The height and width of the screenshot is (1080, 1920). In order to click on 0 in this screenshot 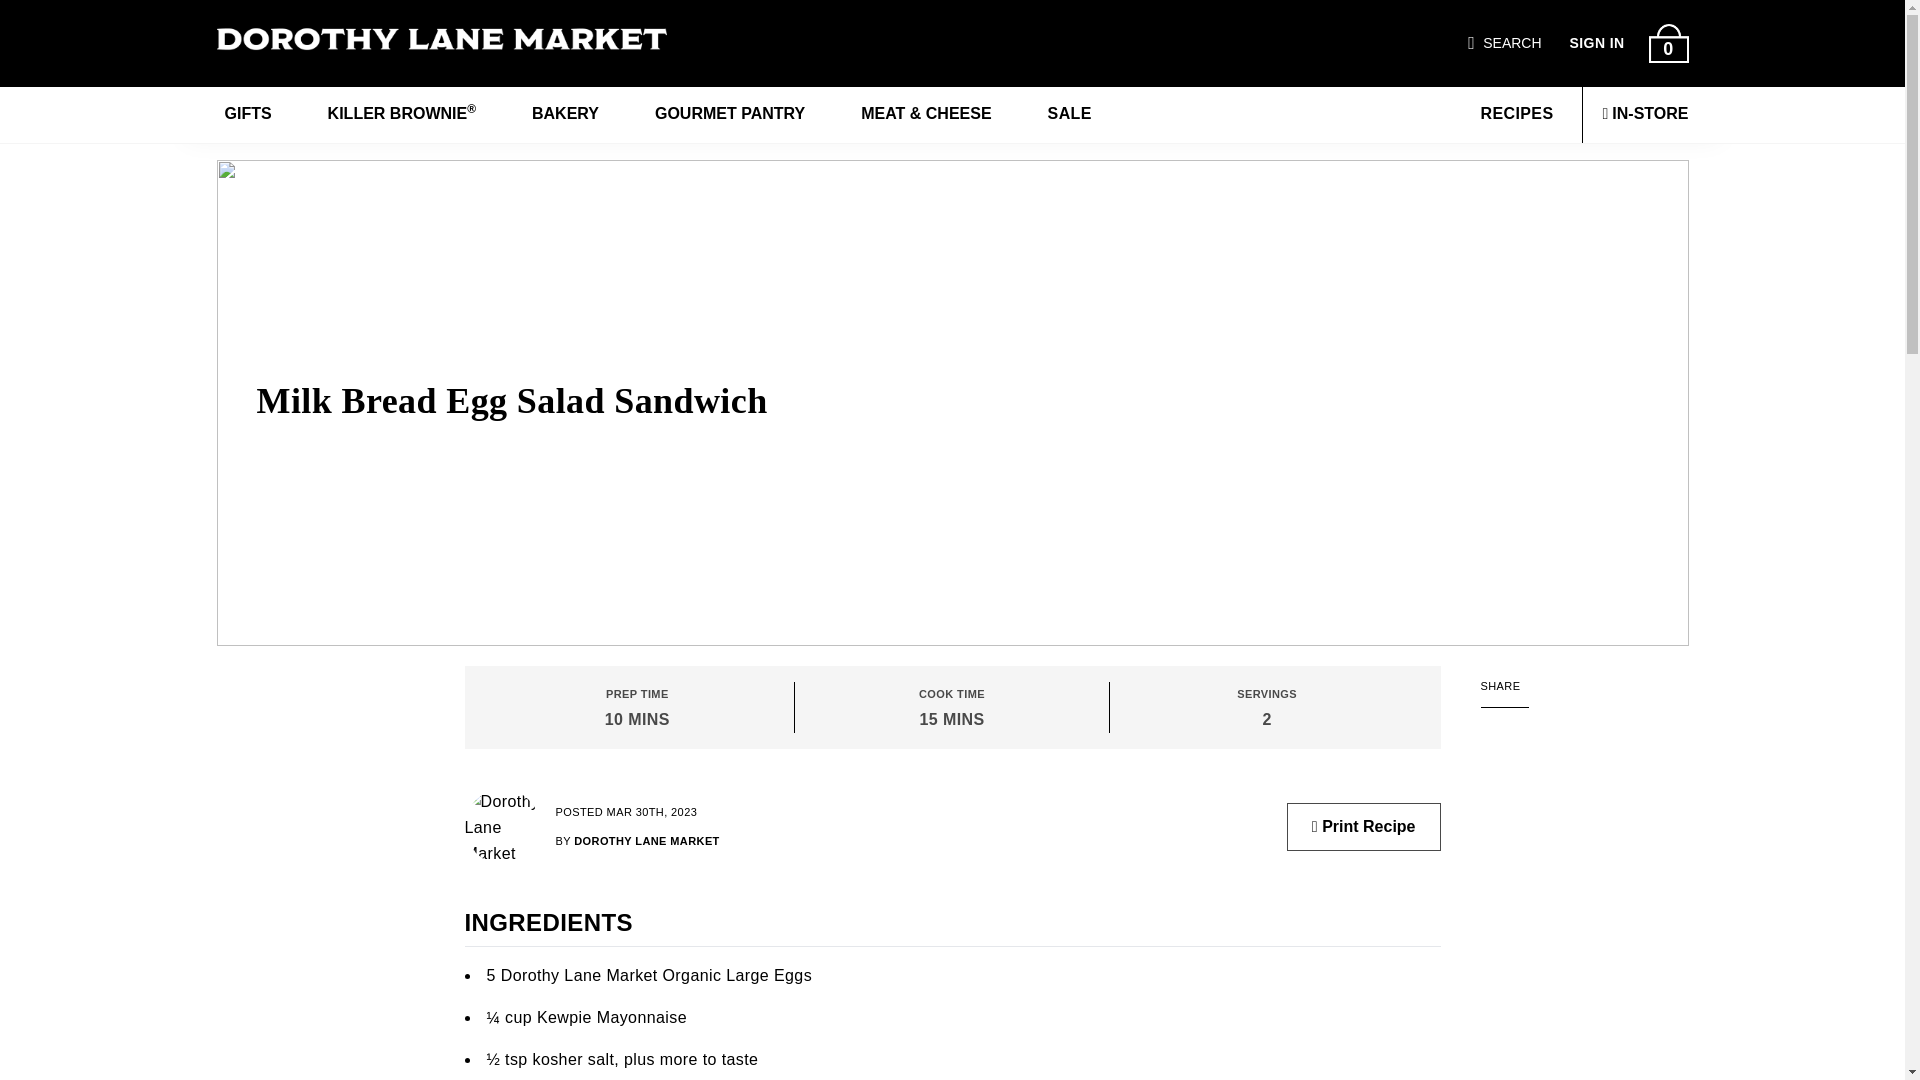, I will do `click(1667, 42)`.